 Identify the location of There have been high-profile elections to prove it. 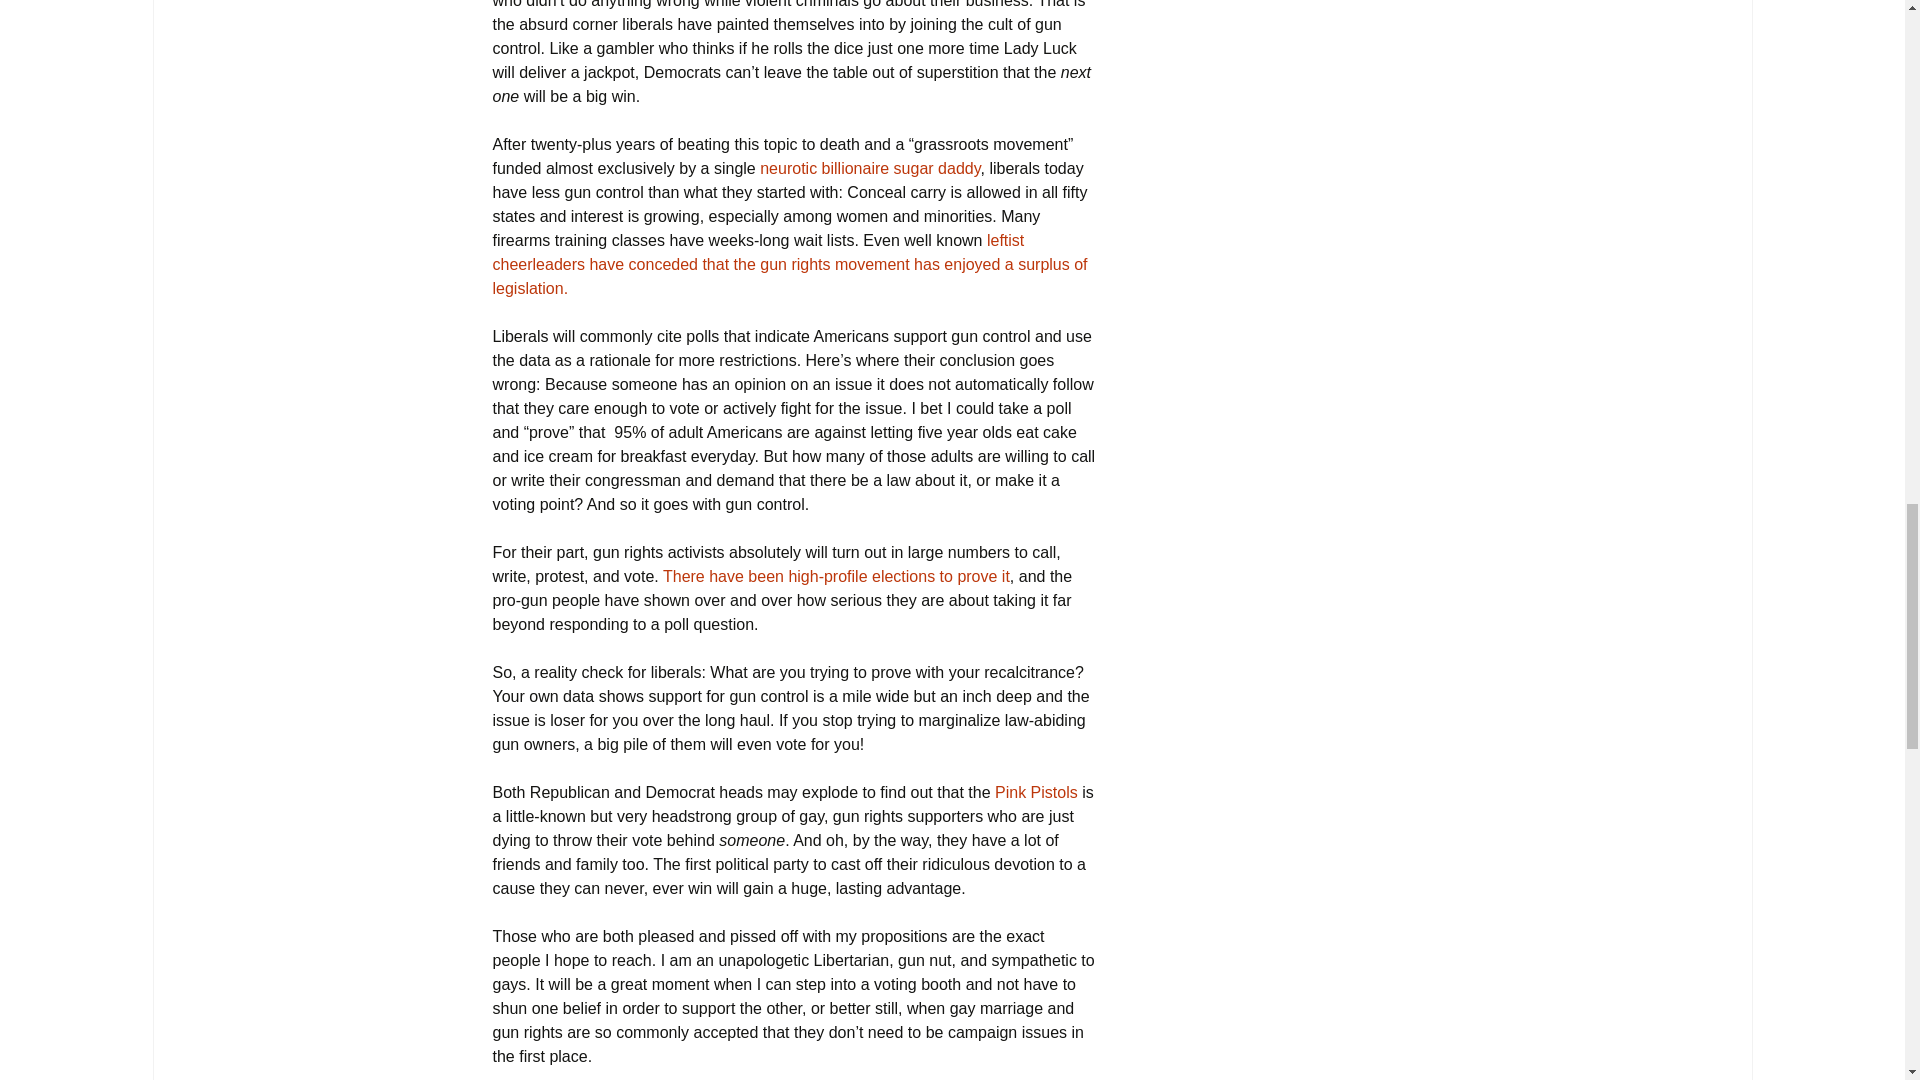
(836, 576).